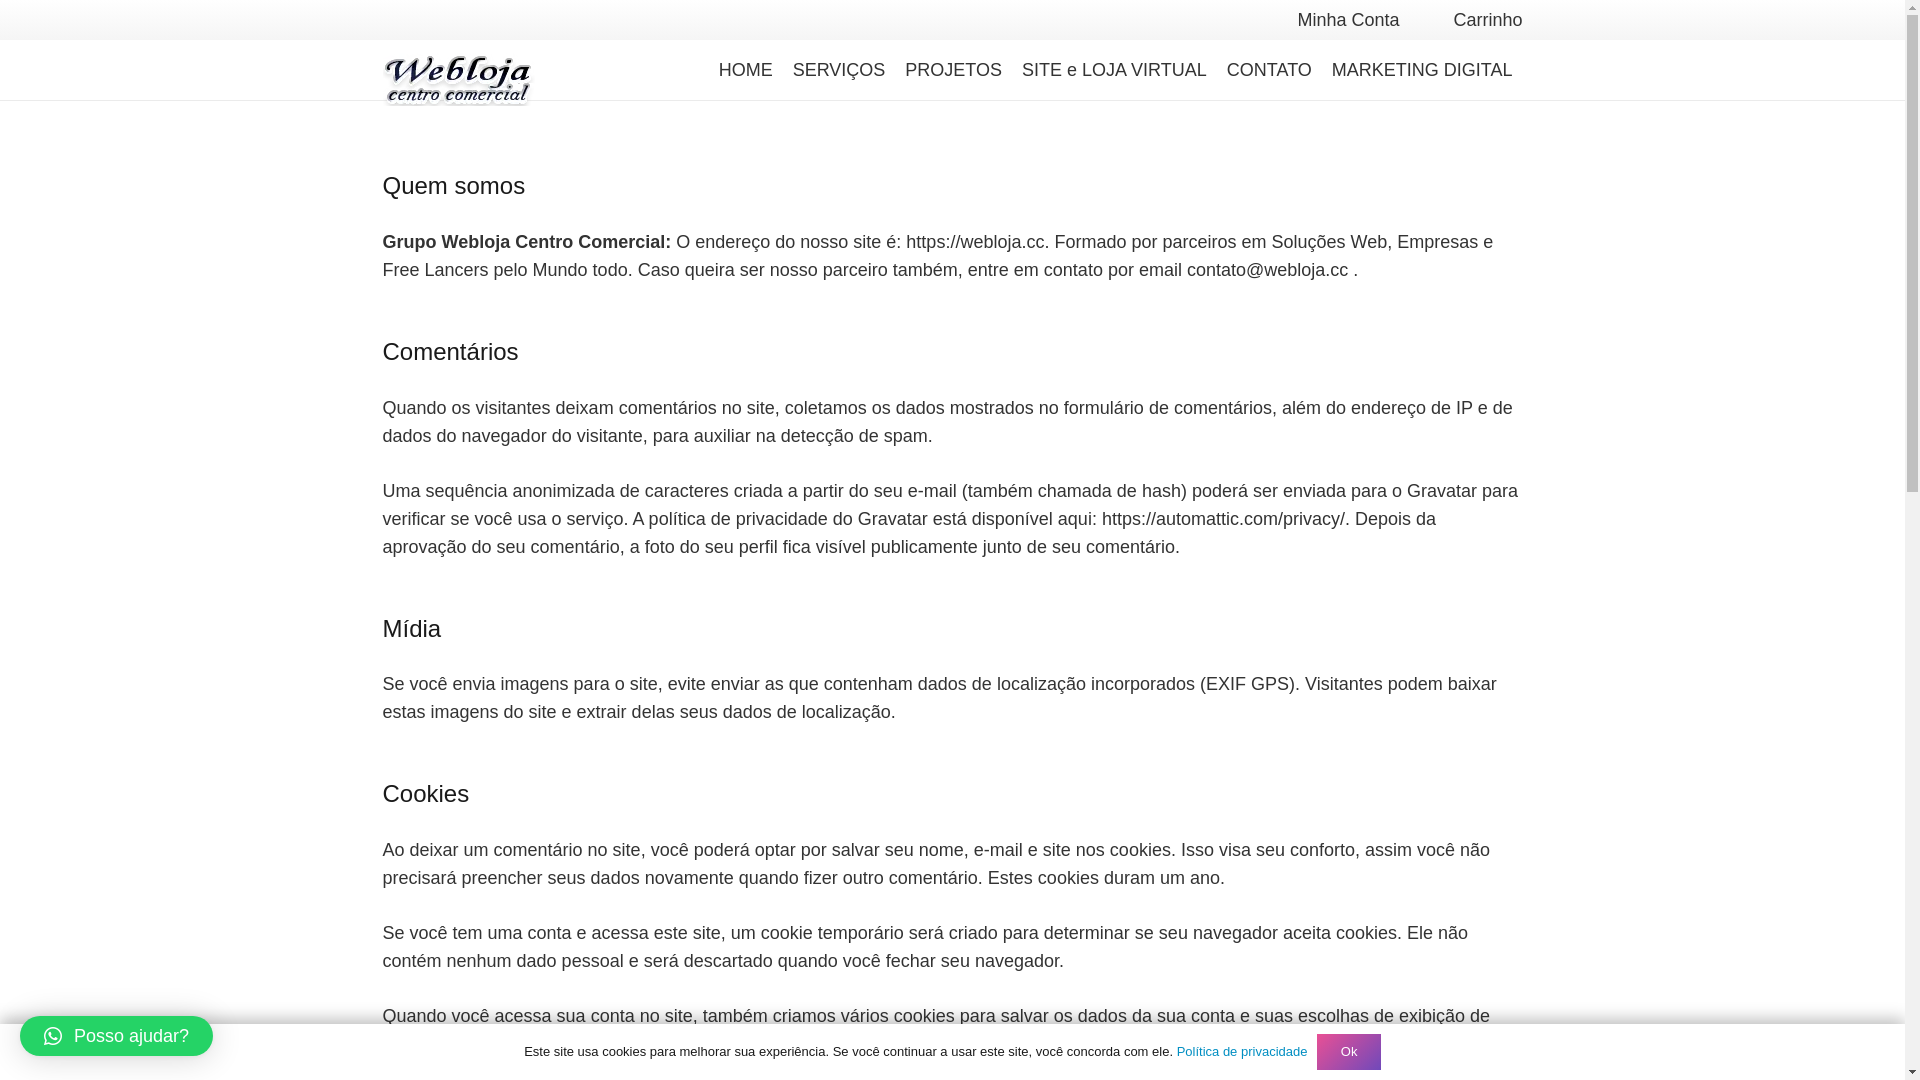 The image size is (1920, 1080). I want to click on SITE e LOJA VIRTUAL, so click(1114, 70).